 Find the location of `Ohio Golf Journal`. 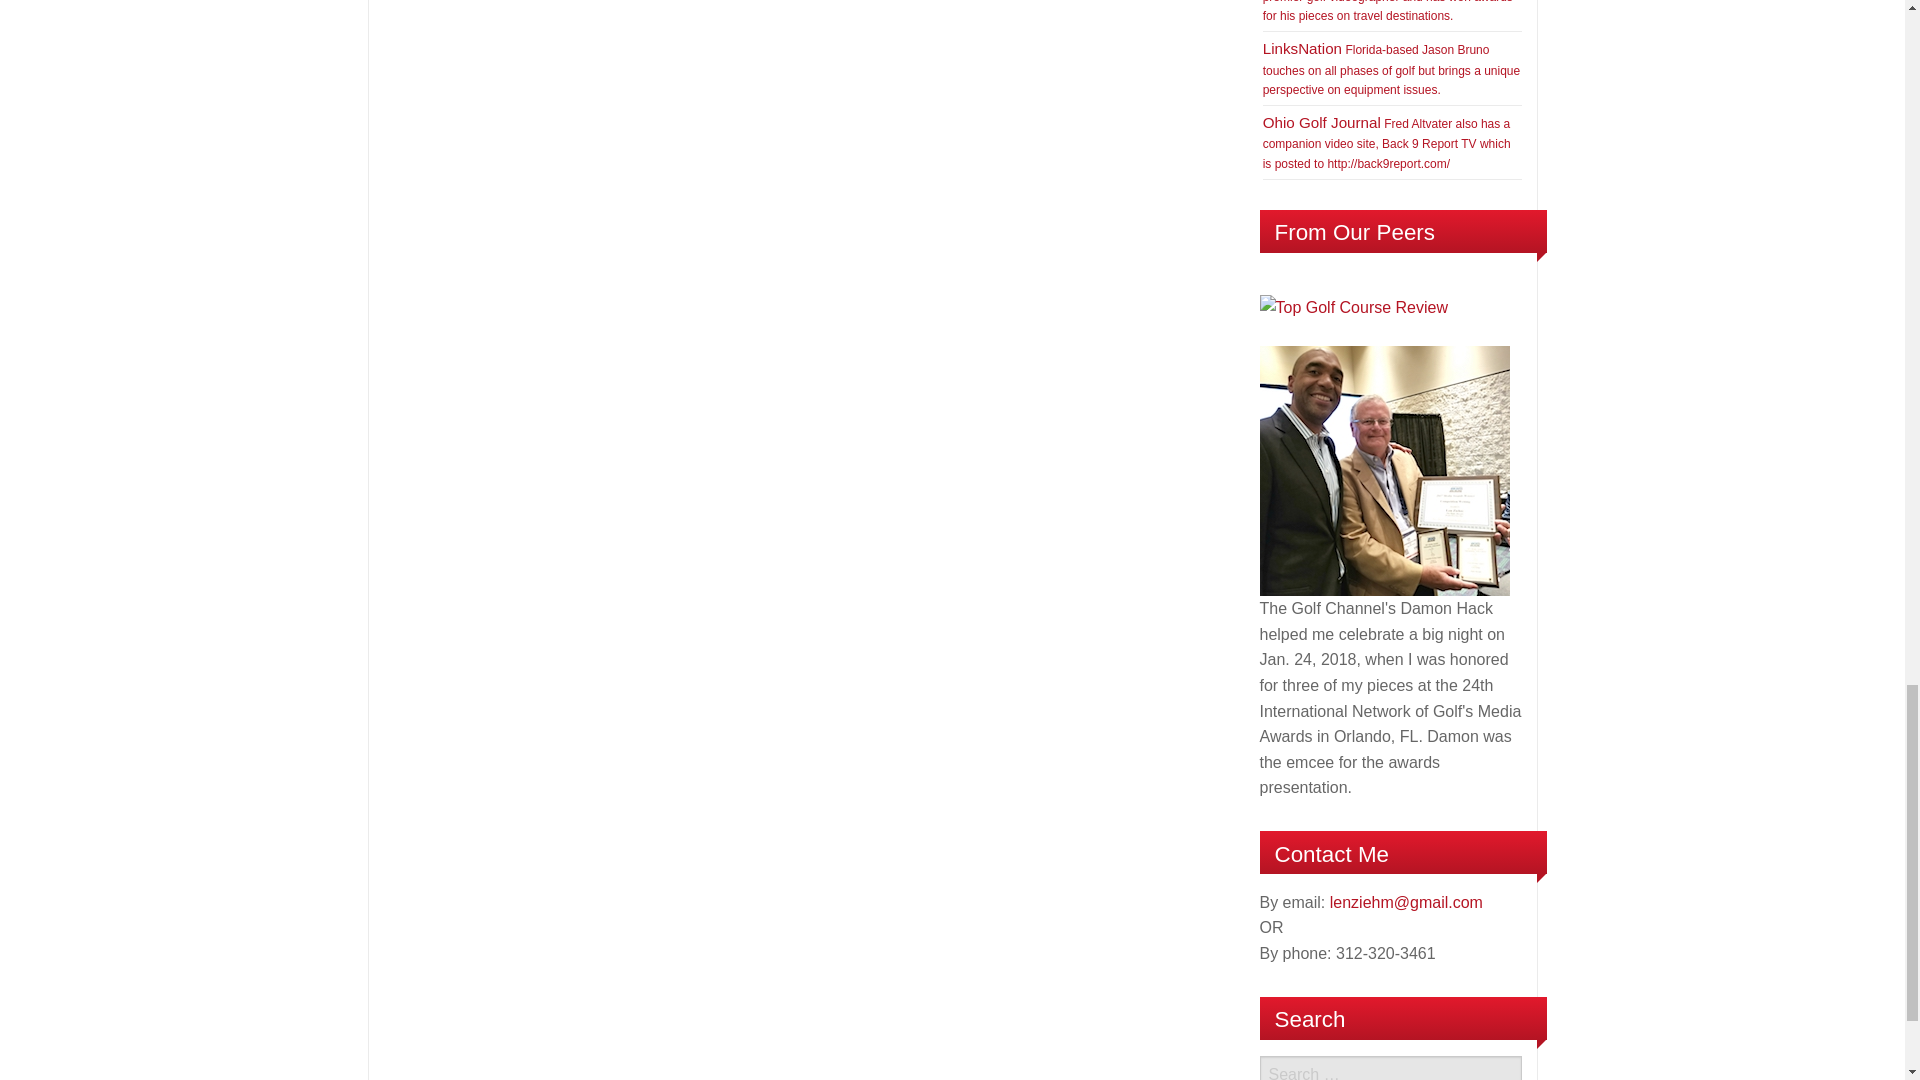

Ohio Golf Journal is located at coordinates (1322, 122).